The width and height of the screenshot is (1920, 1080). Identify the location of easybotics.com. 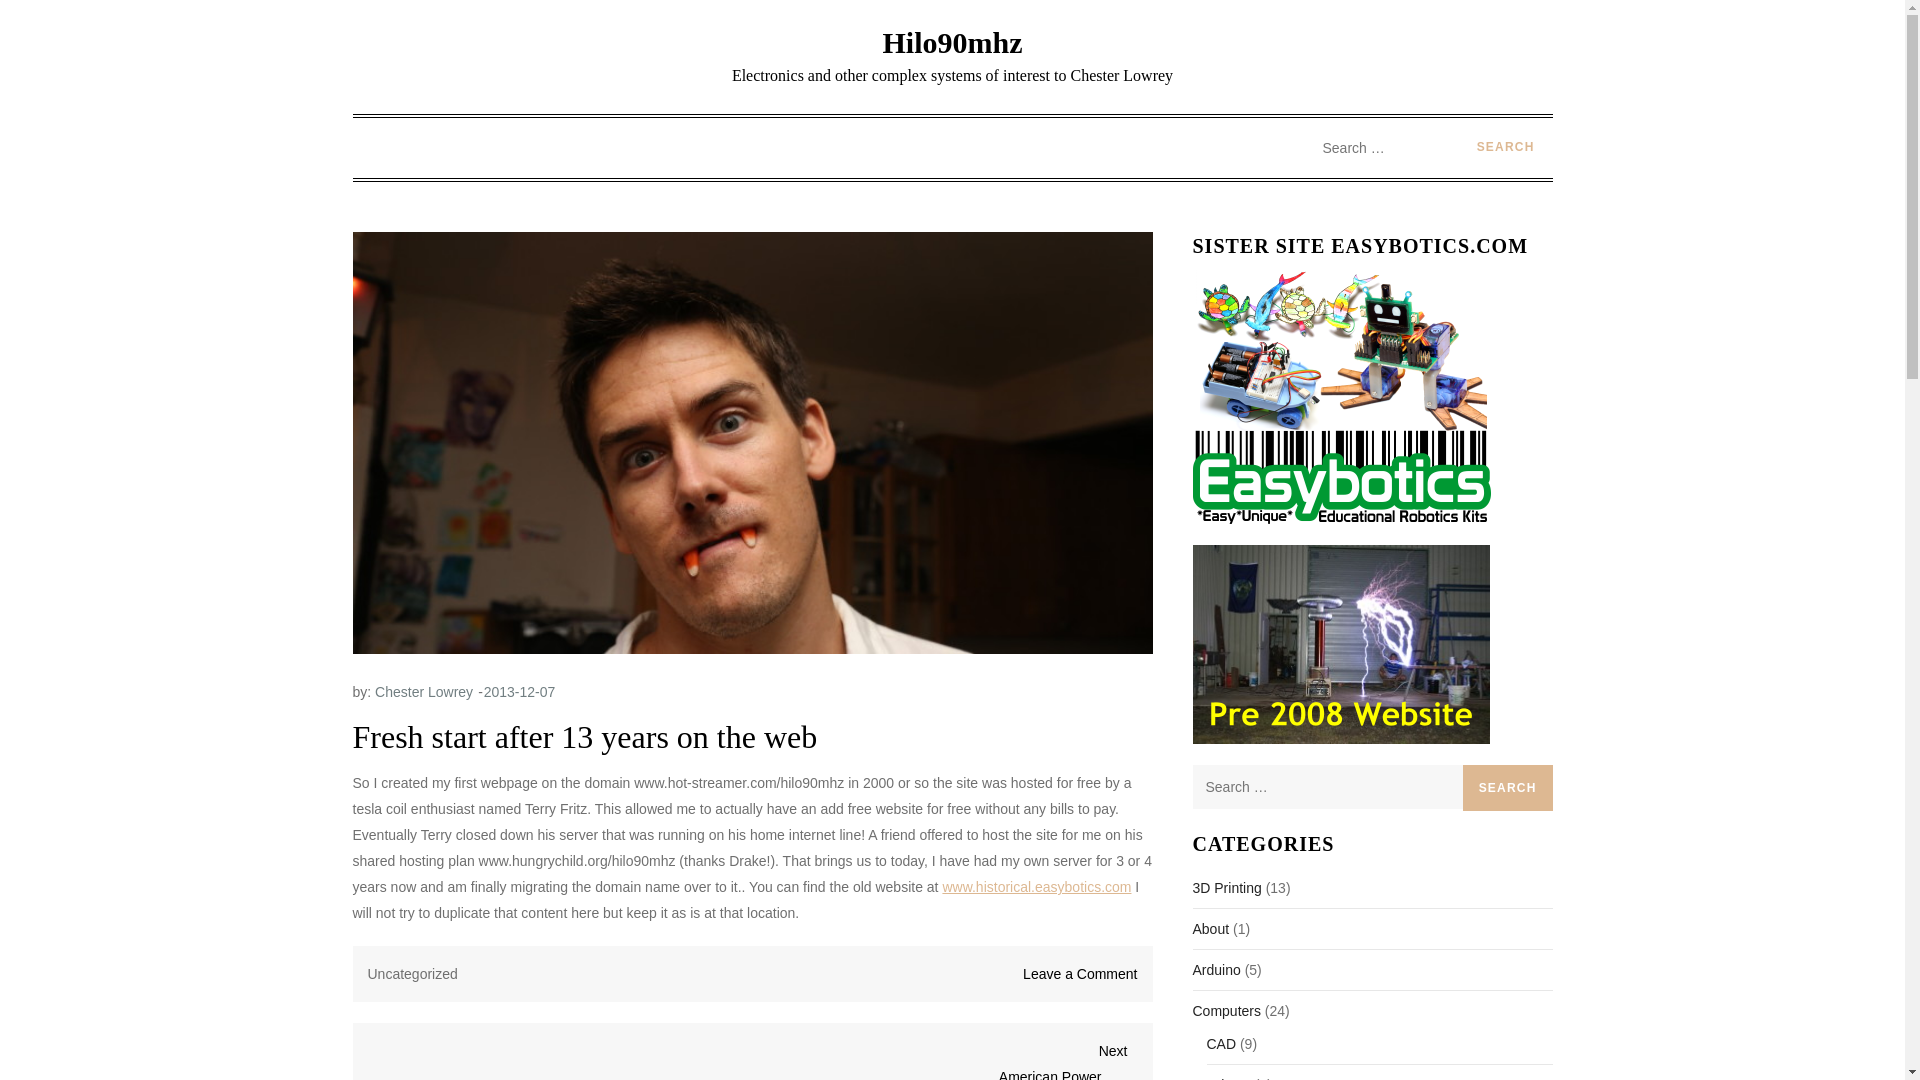
(1340, 396).